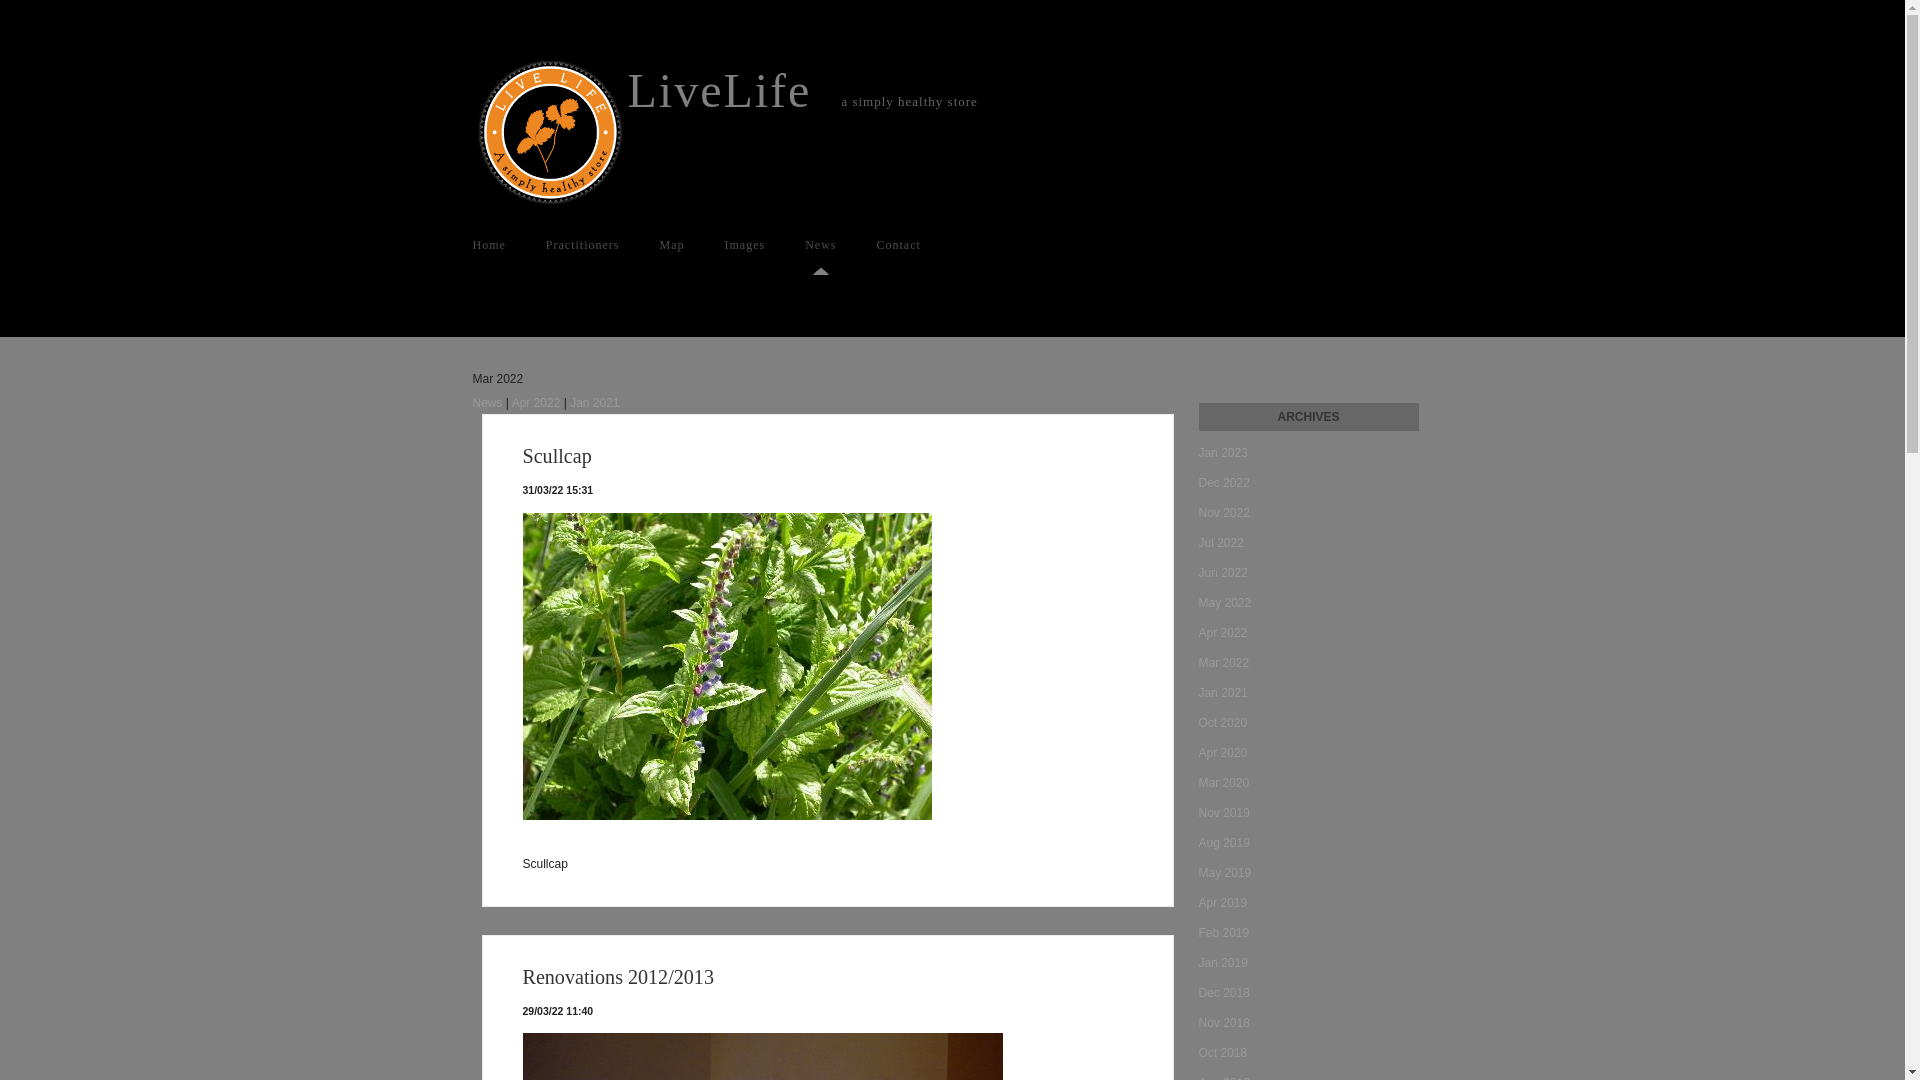  I want to click on Aug 2019, so click(1308, 843).